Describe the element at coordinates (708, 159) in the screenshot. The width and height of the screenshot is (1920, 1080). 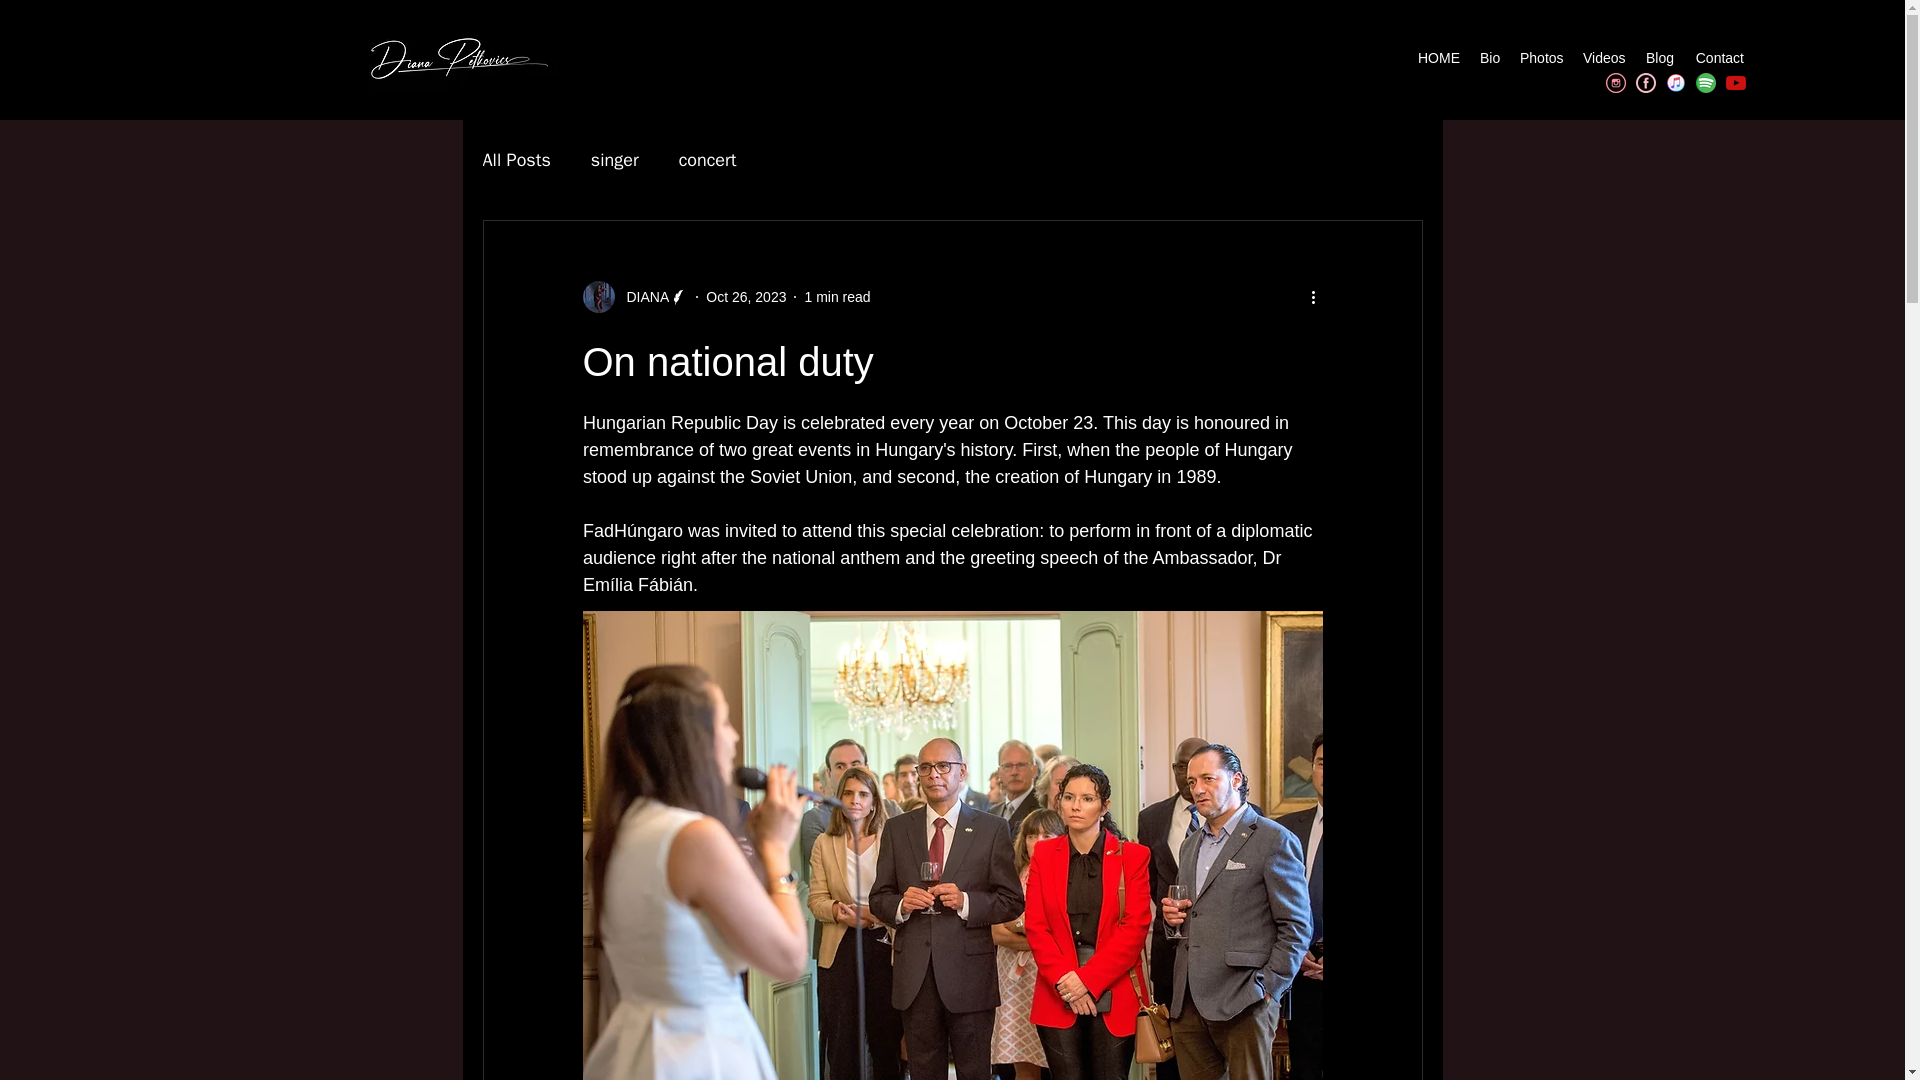
I see `concert` at that location.